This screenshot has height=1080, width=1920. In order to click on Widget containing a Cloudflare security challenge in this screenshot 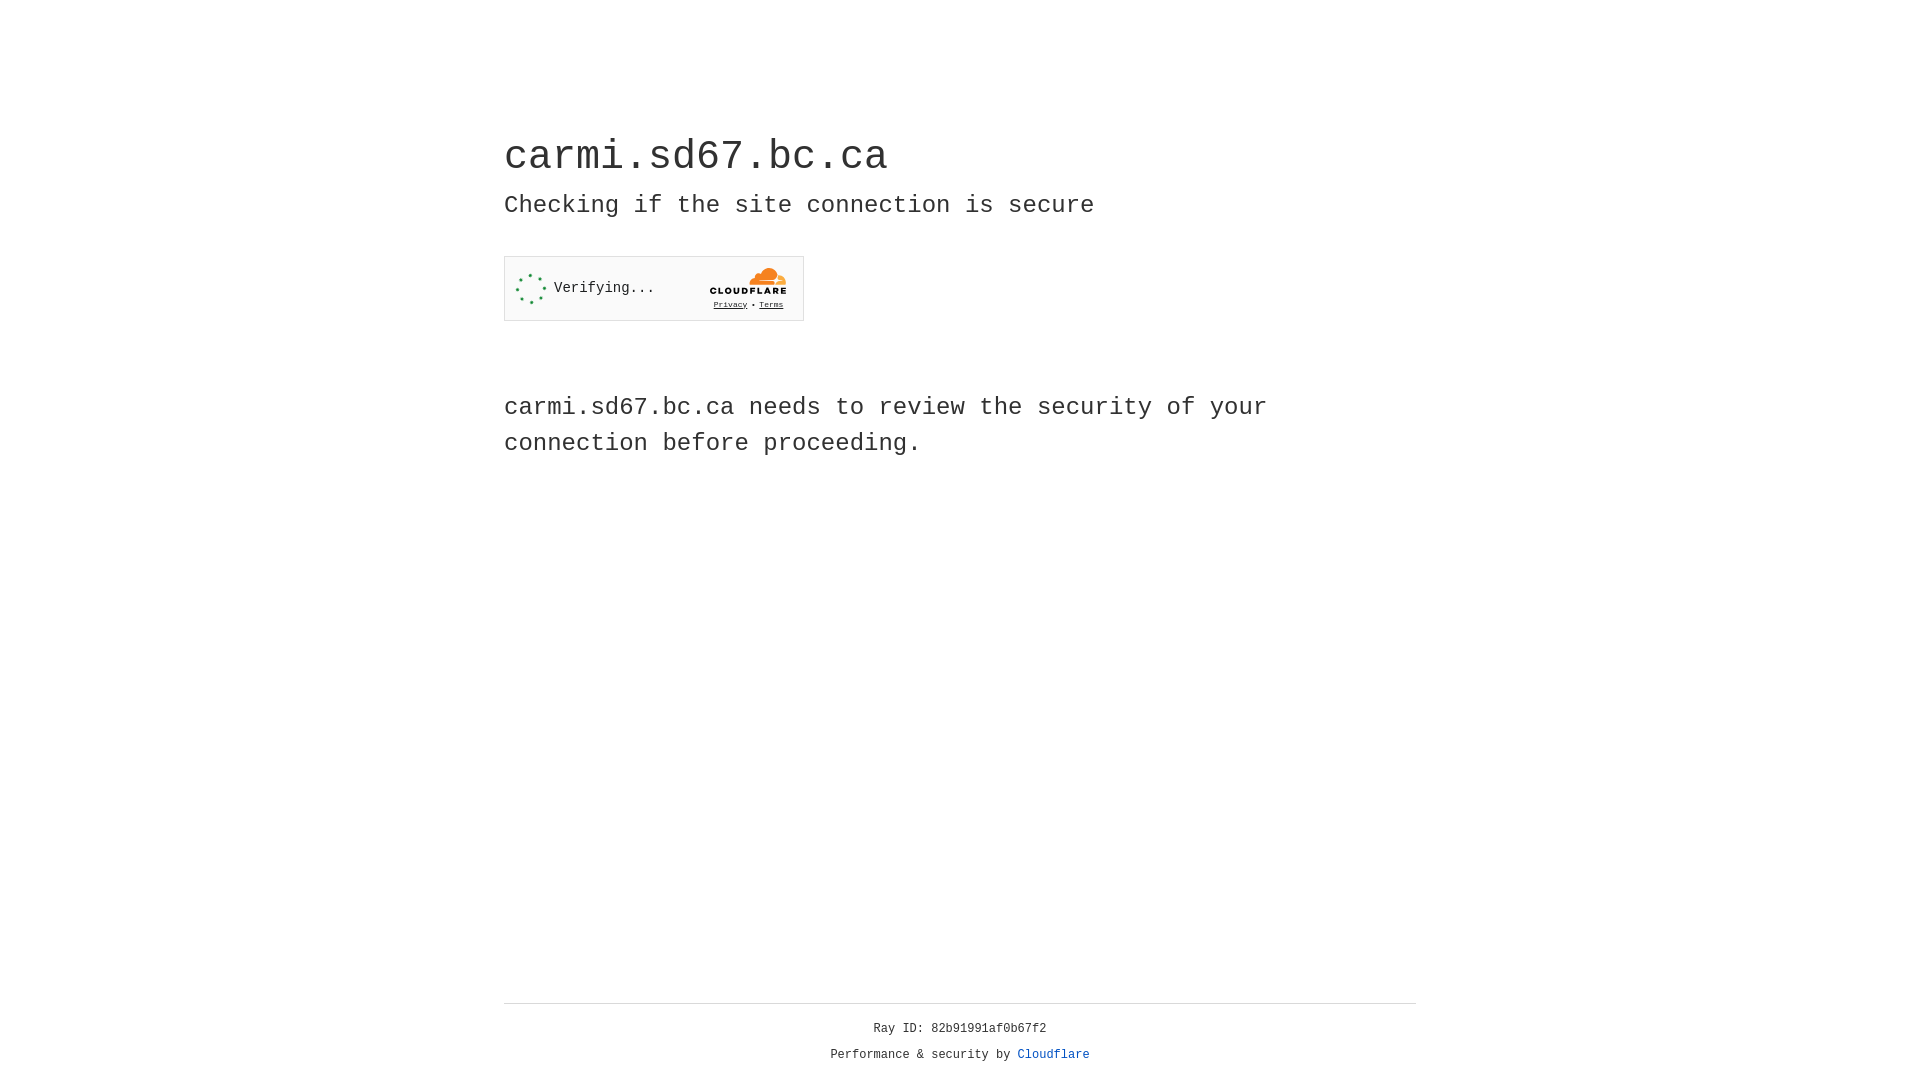, I will do `click(654, 288)`.